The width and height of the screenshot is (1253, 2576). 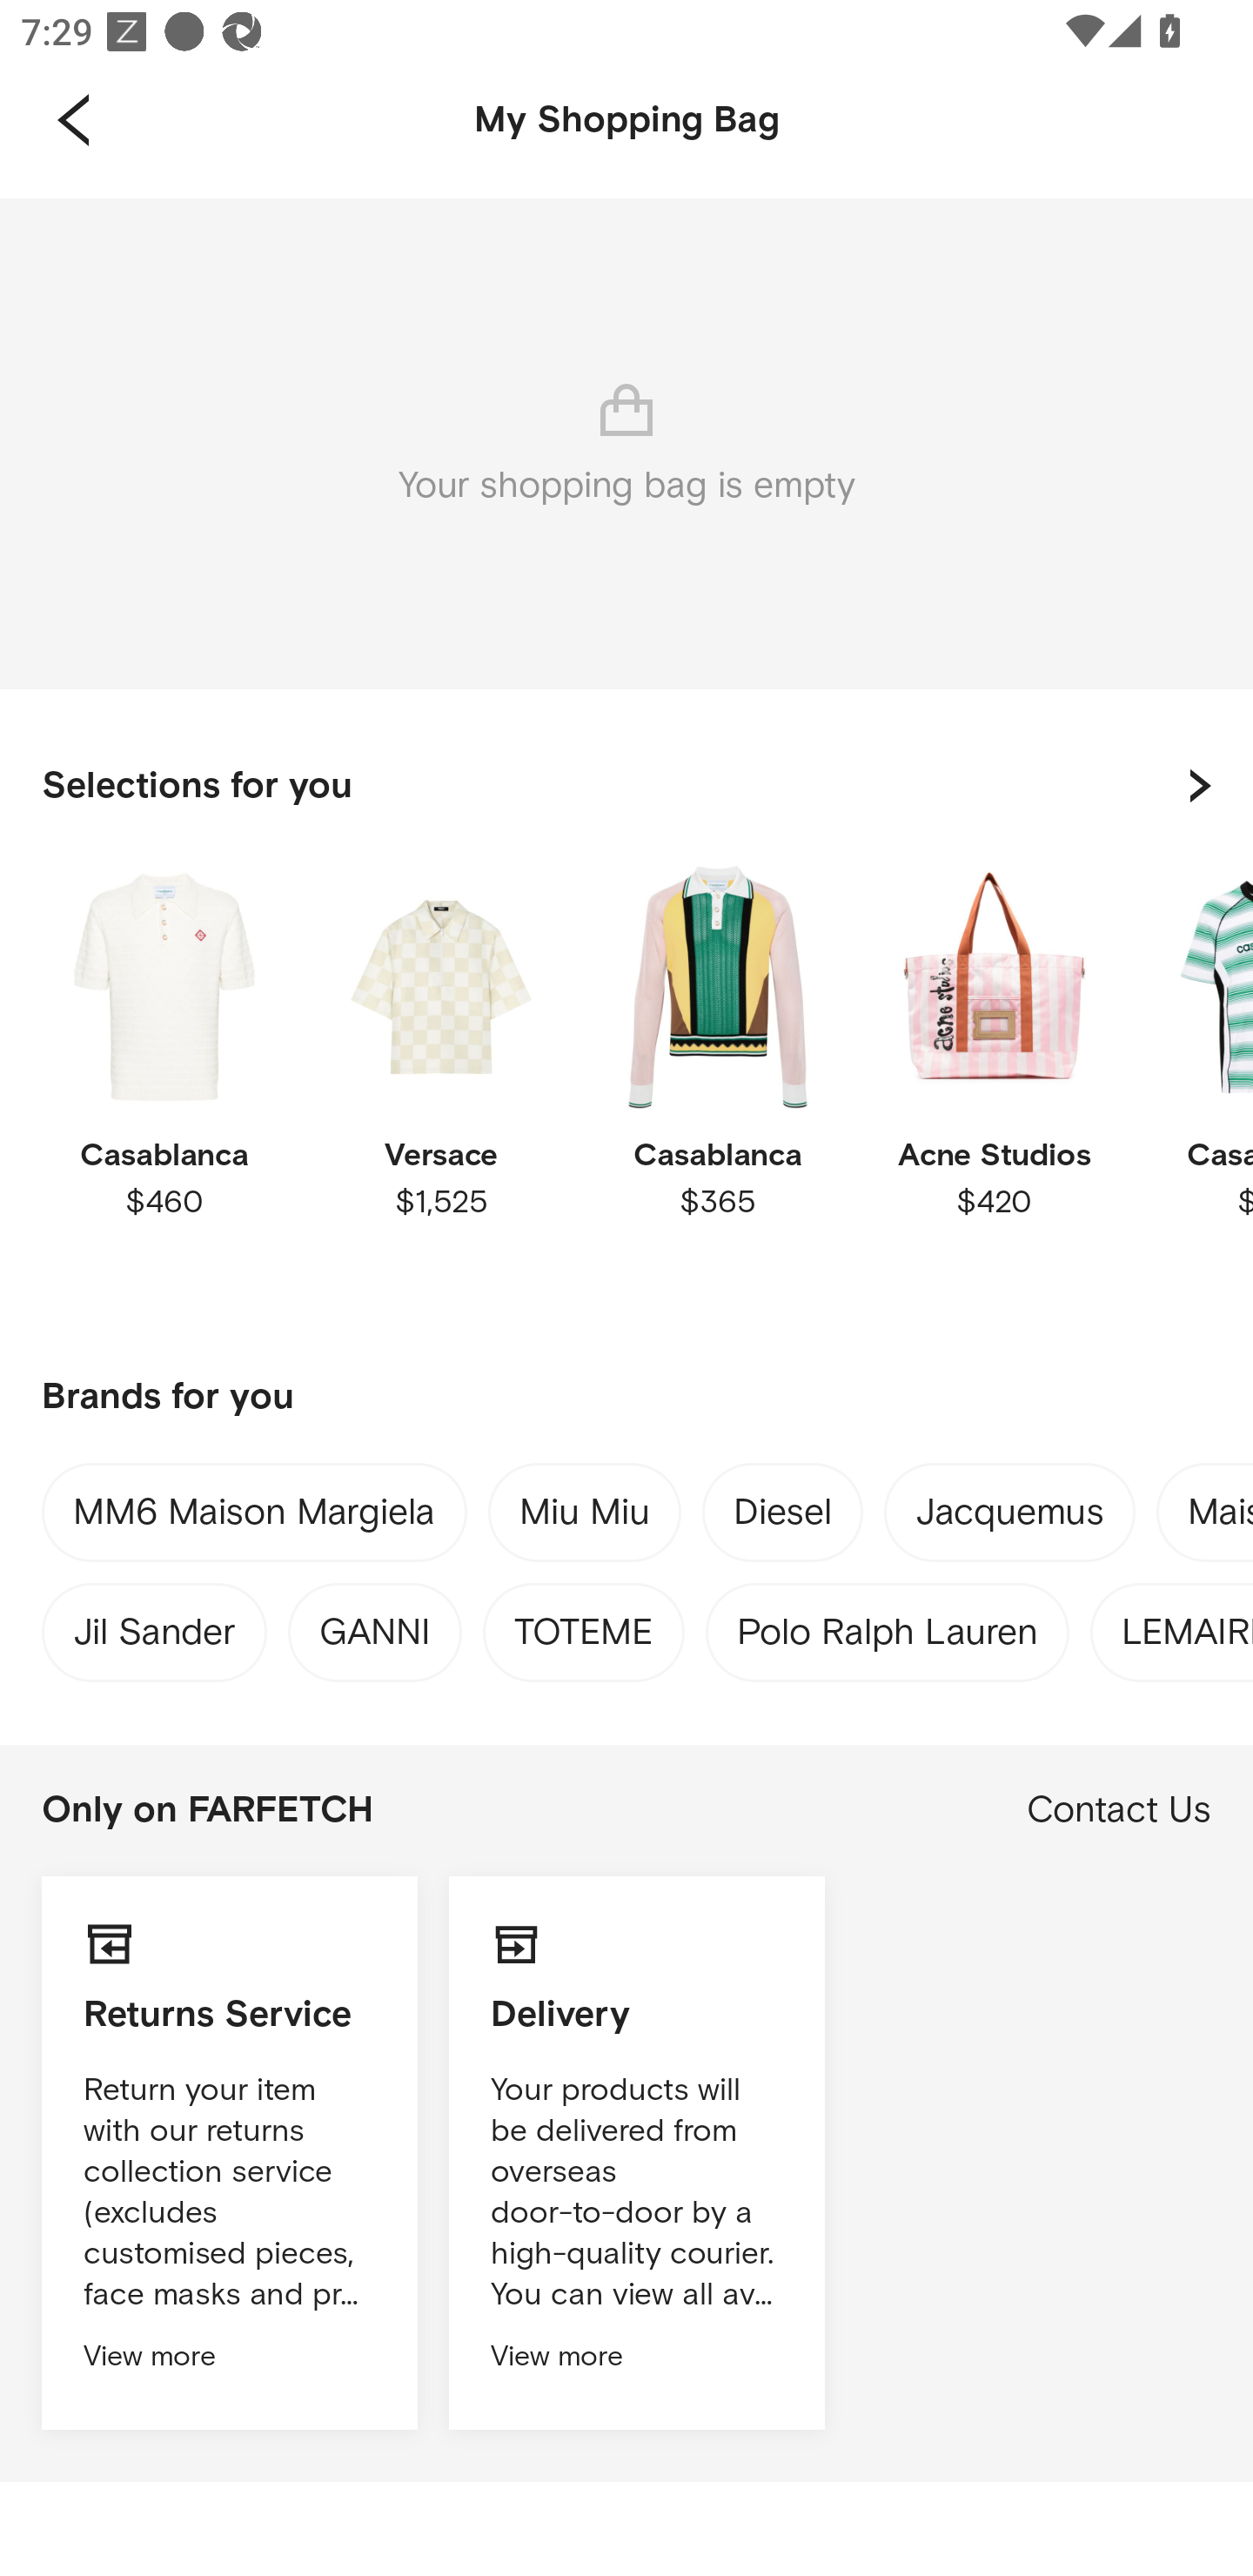 I want to click on TOTEME, so click(x=583, y=1625).